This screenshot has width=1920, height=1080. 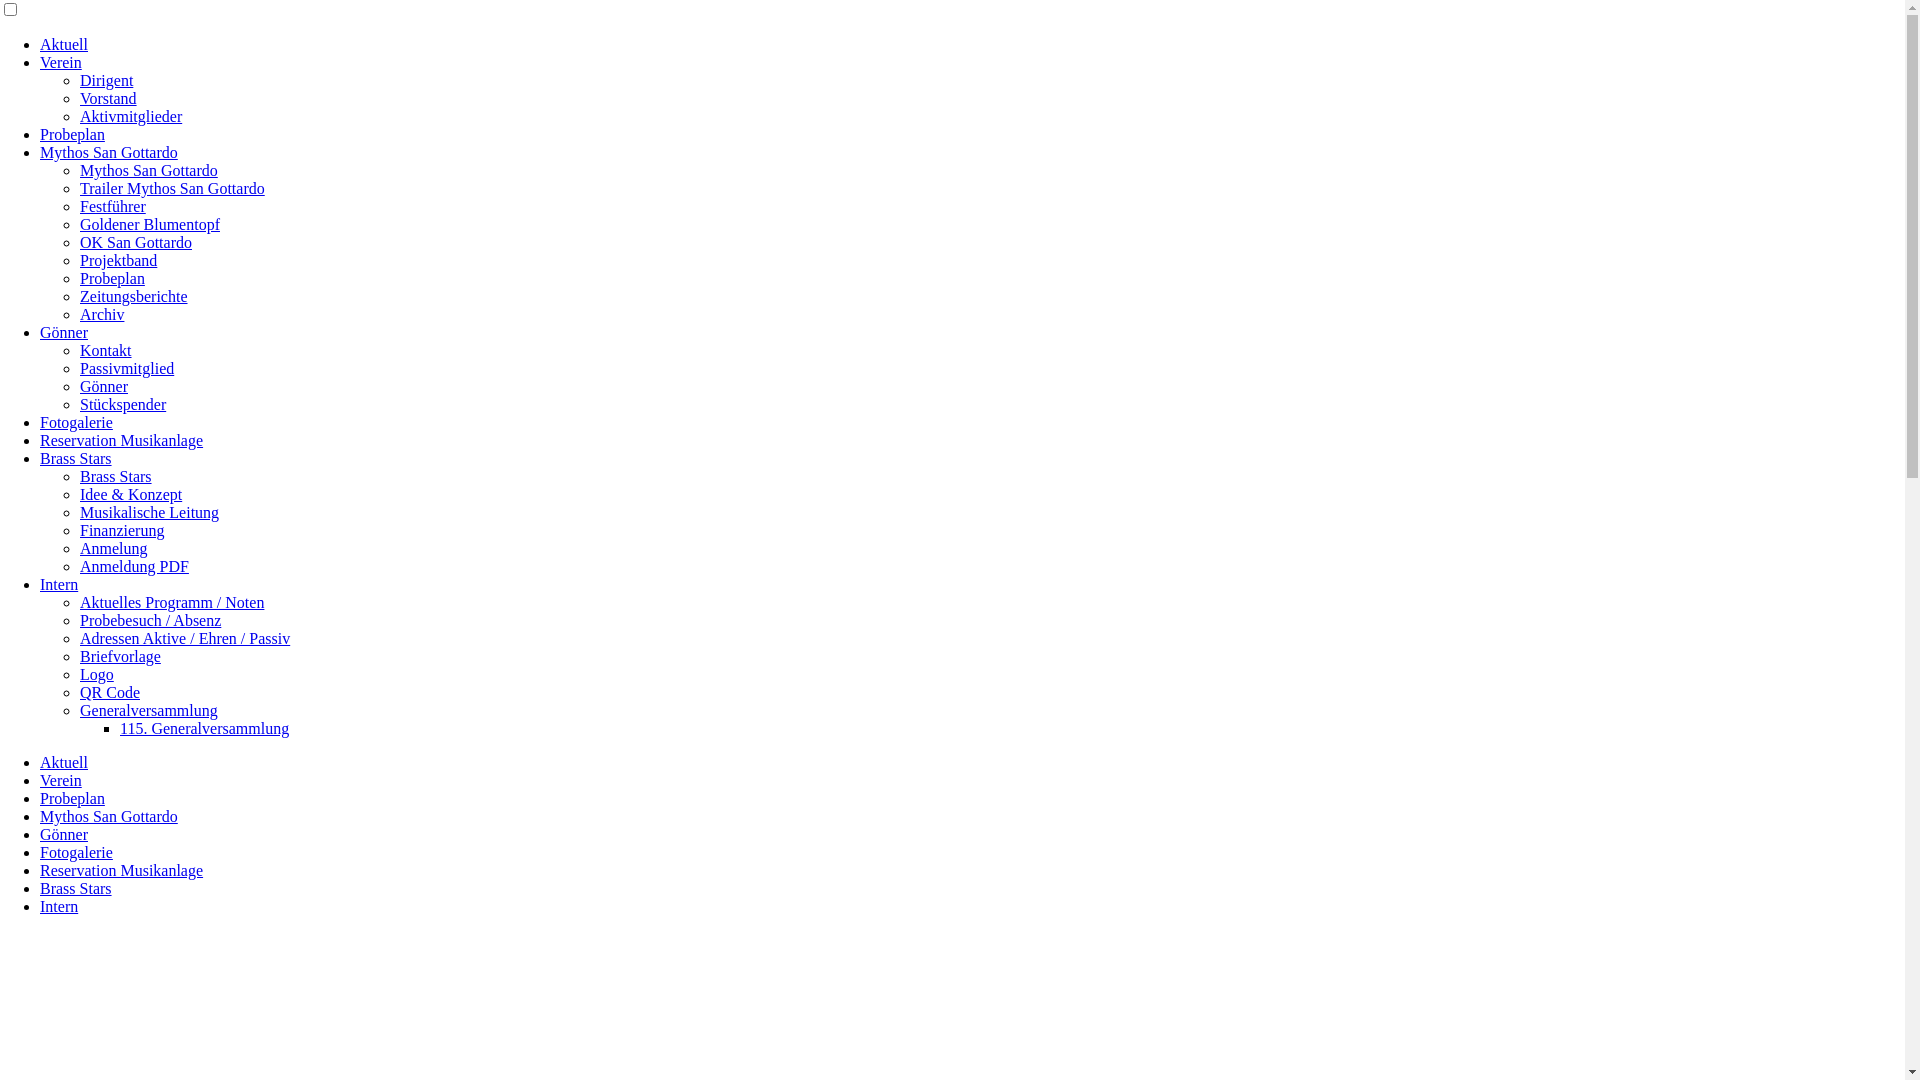 I want to click on QR Code, so click(x=110, y=692).